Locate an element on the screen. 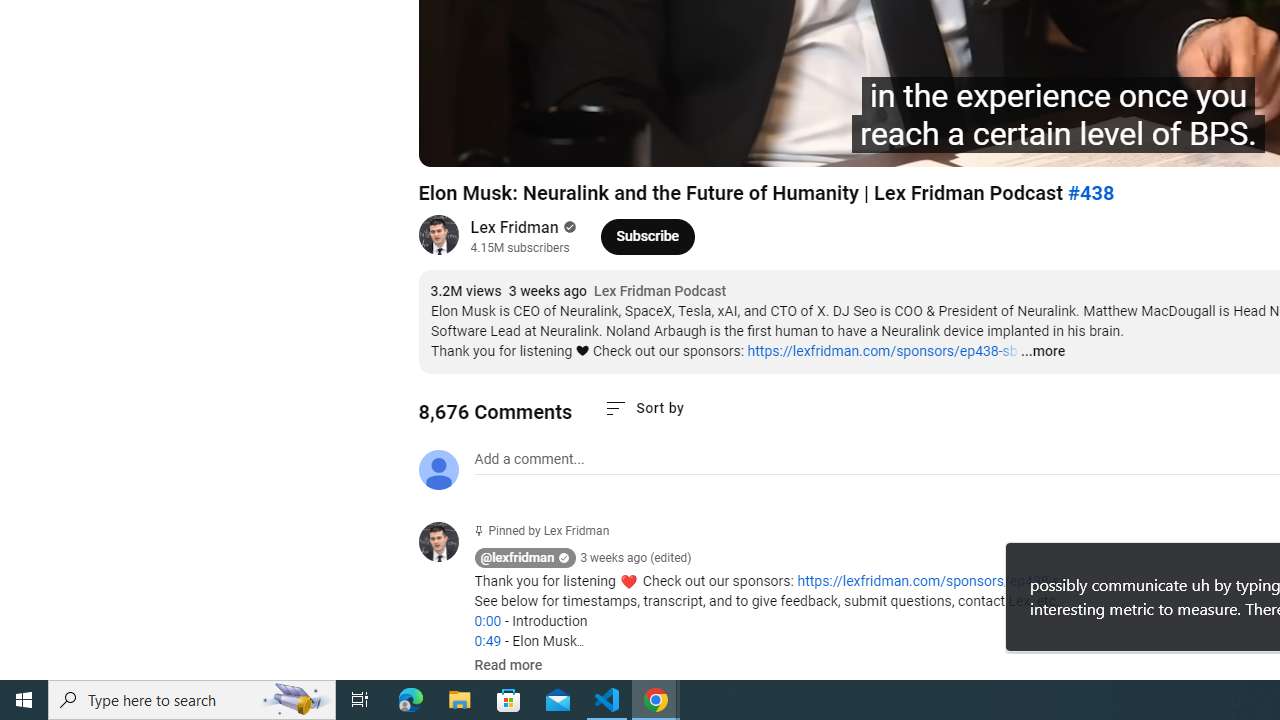 The width and height of the screenshot is (1280, 720). Default profile photo is located at coordinates (438, 470).